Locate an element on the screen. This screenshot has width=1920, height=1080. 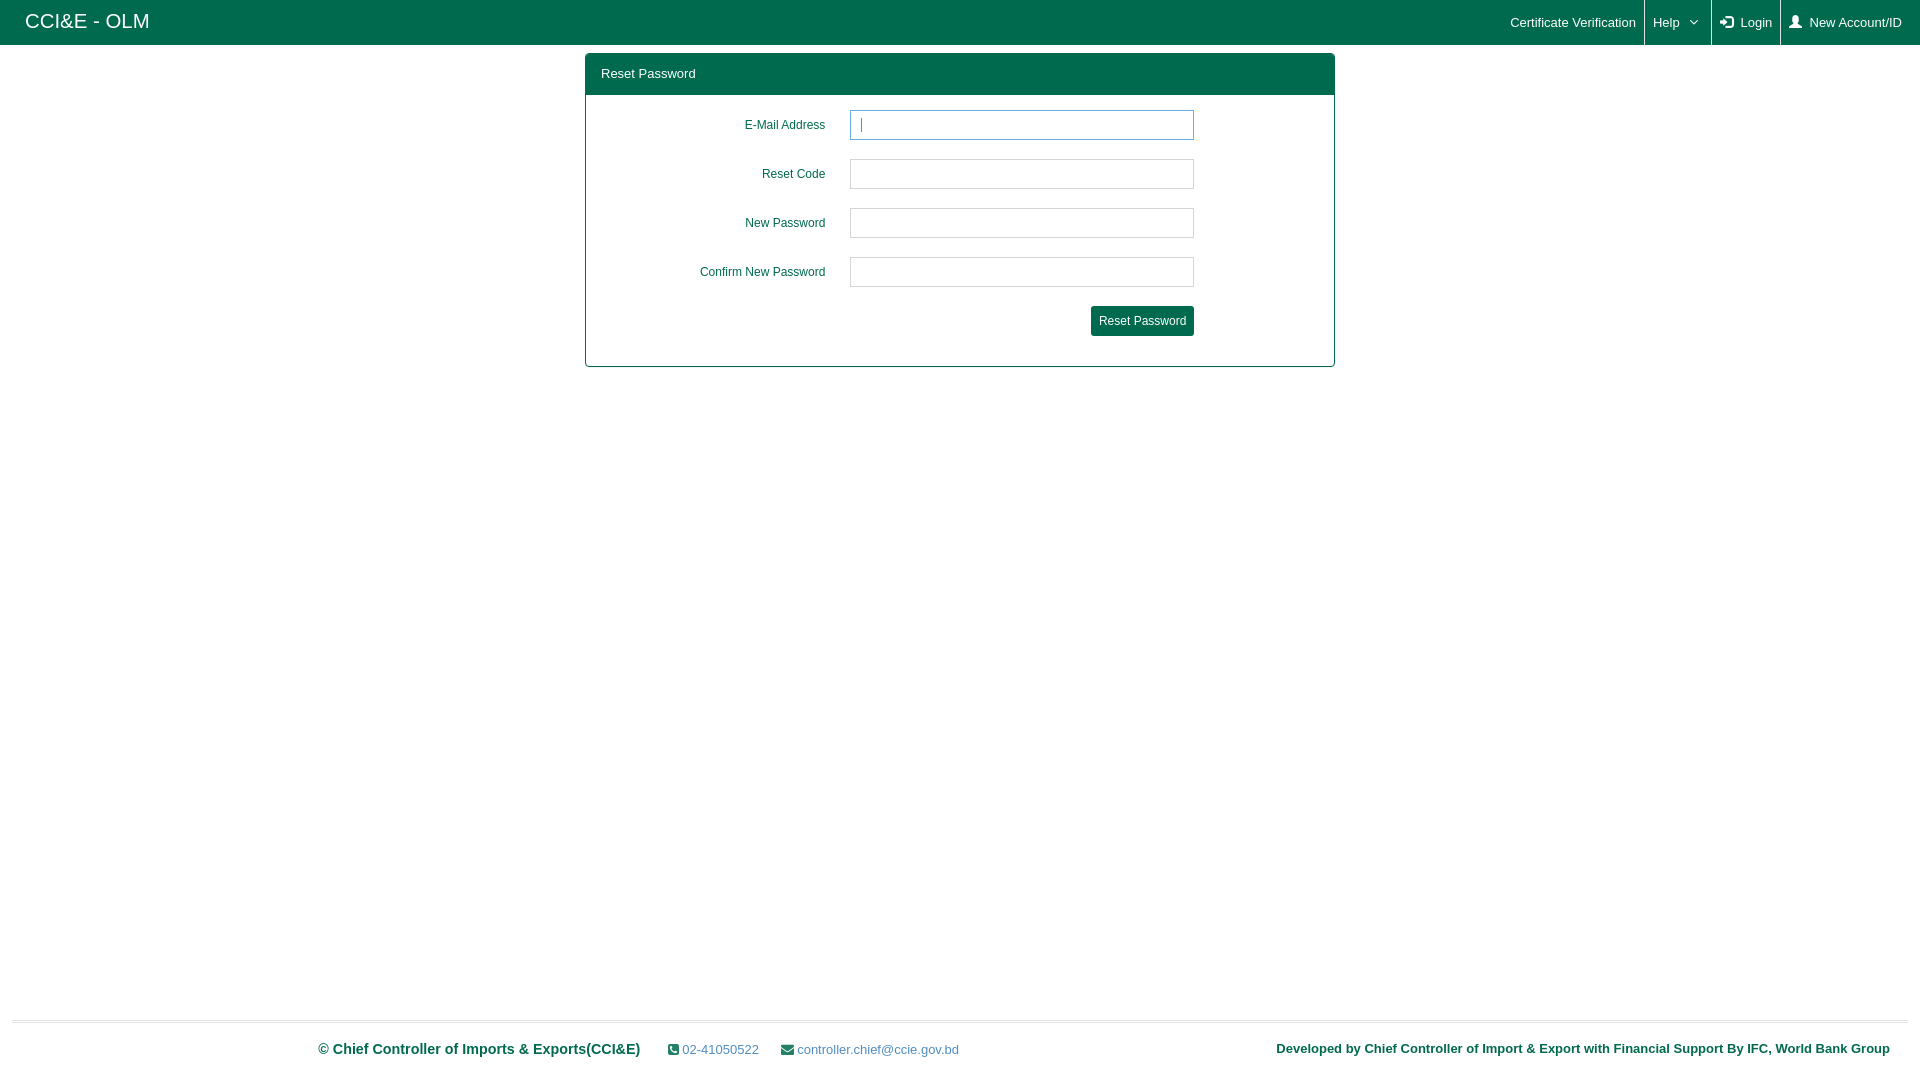
controller.chief@ccie.gov.bd is located at coordinates (870, 1050).